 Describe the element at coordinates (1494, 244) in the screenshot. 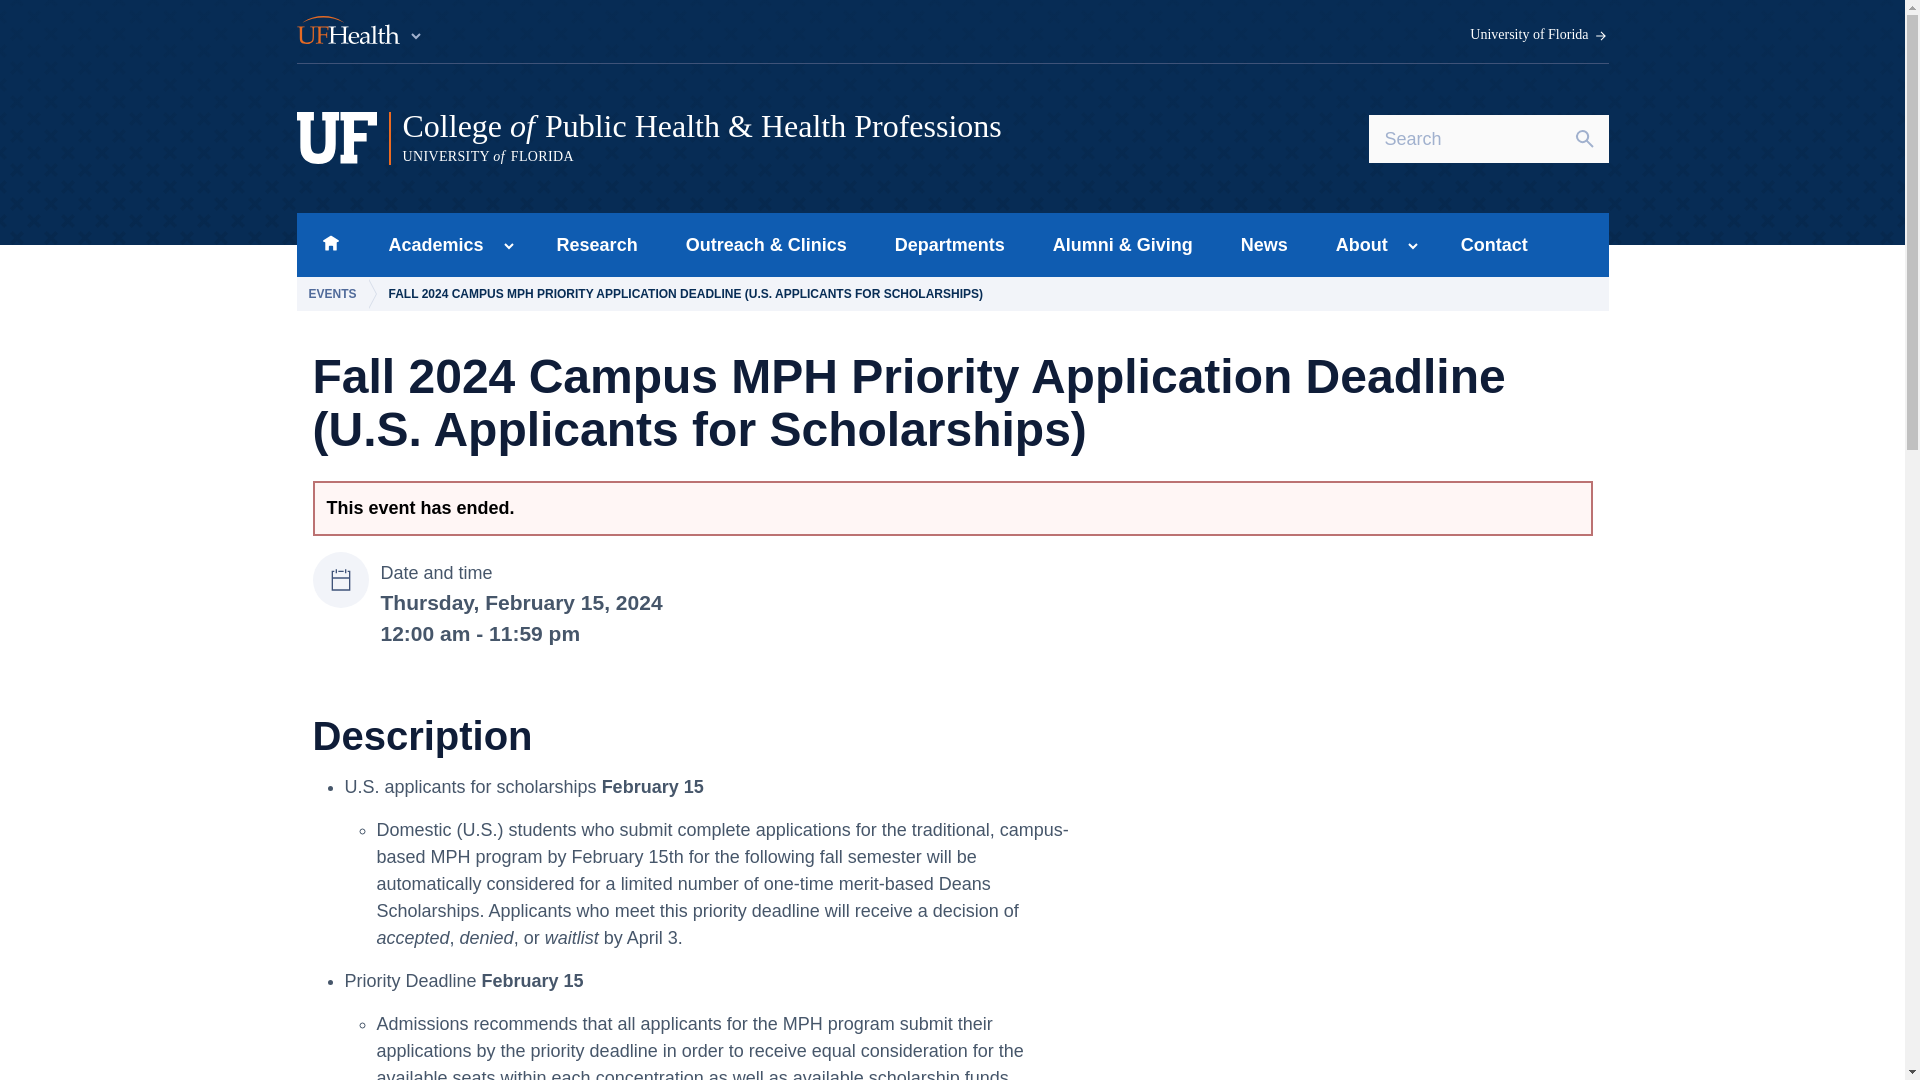

I see `Contact` at that location.